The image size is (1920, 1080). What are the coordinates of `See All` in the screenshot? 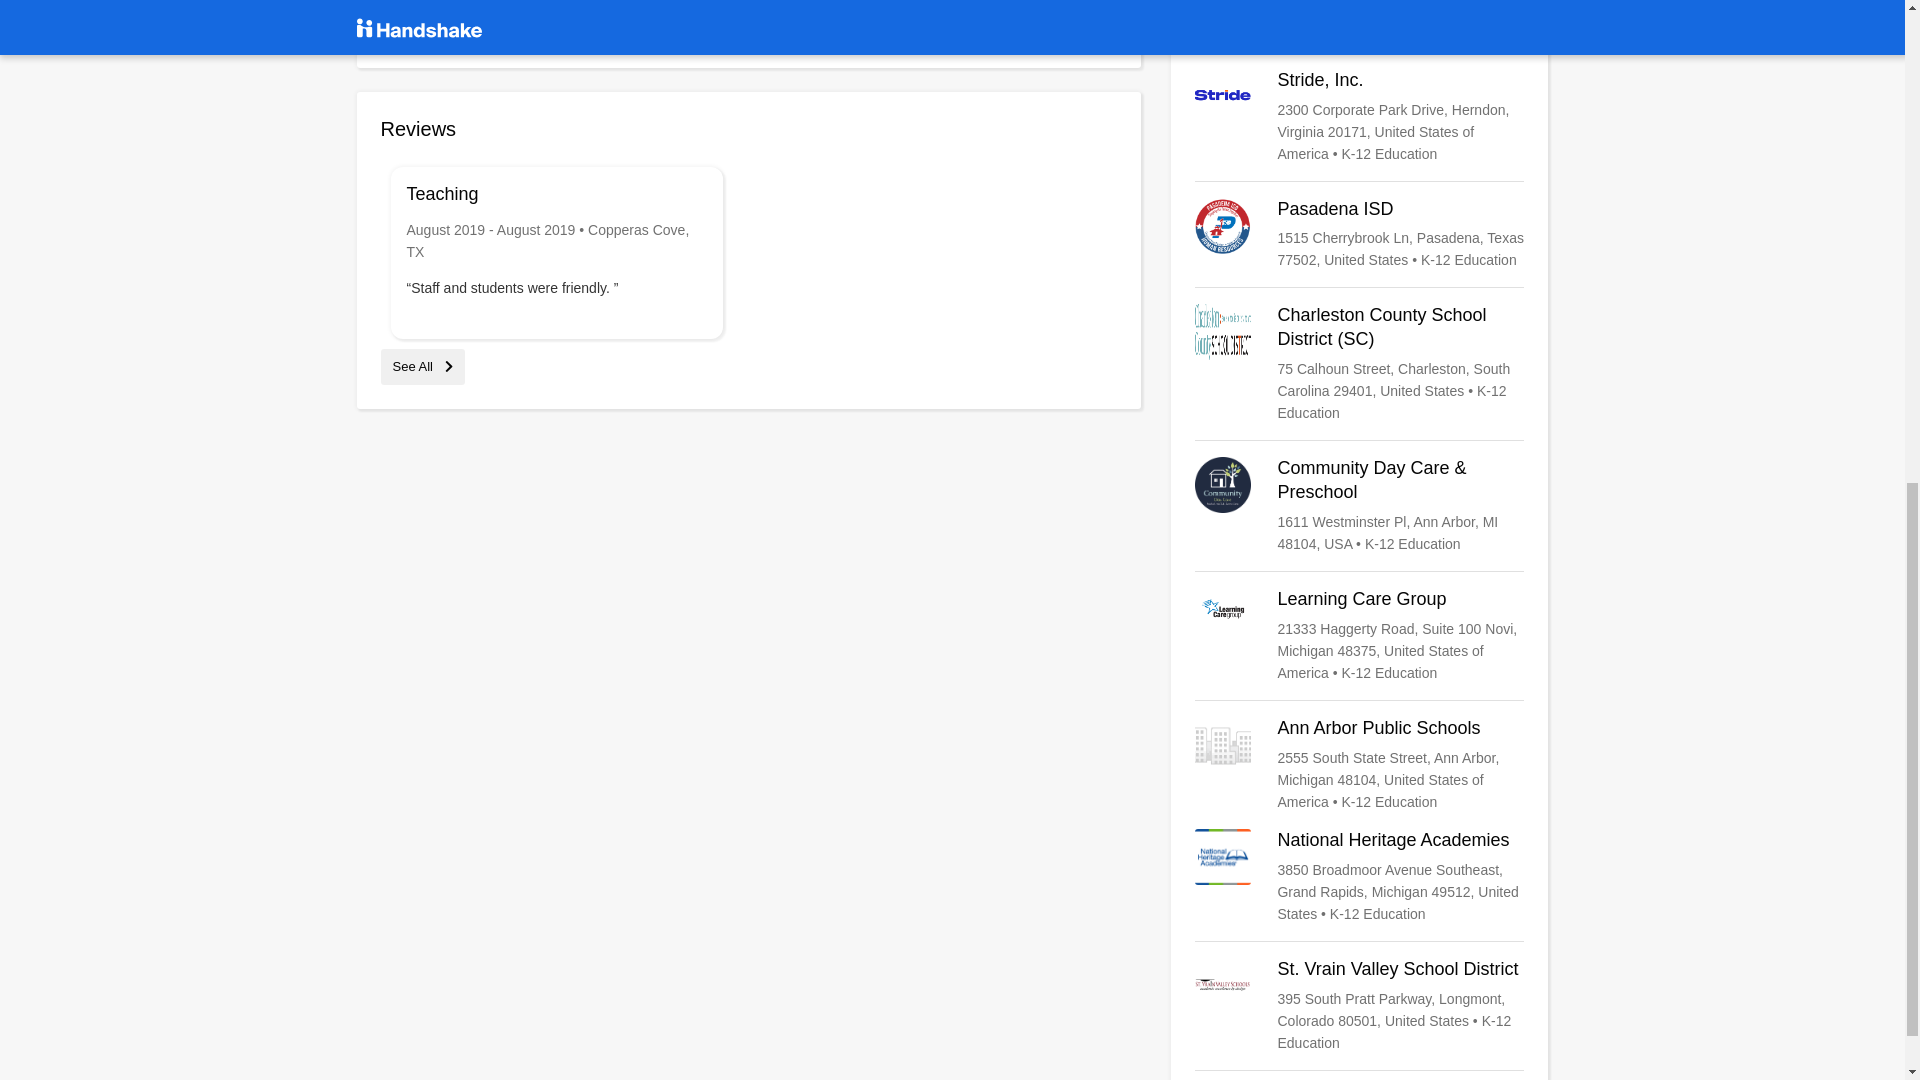 It's located at (422, 366).